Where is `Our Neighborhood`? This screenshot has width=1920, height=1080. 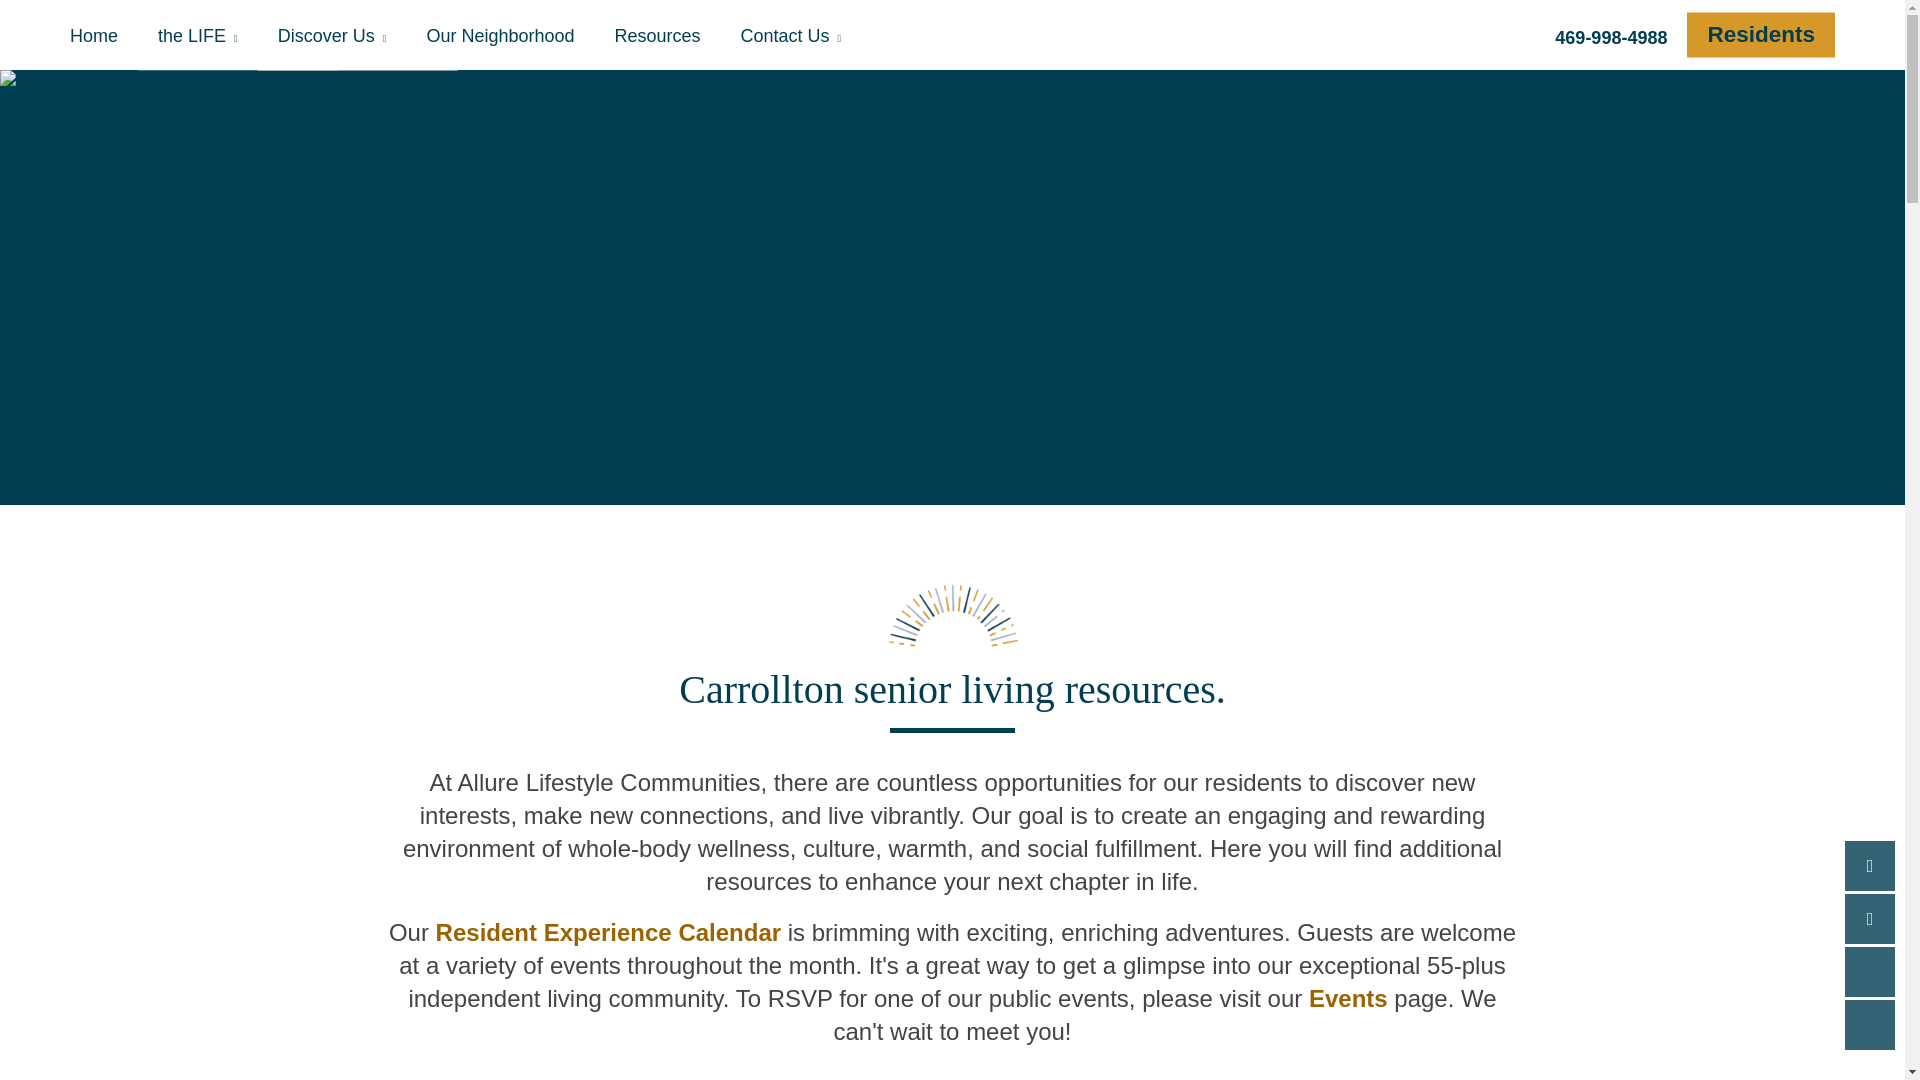
Our Neighborhood is located at coordinates (499, 35).